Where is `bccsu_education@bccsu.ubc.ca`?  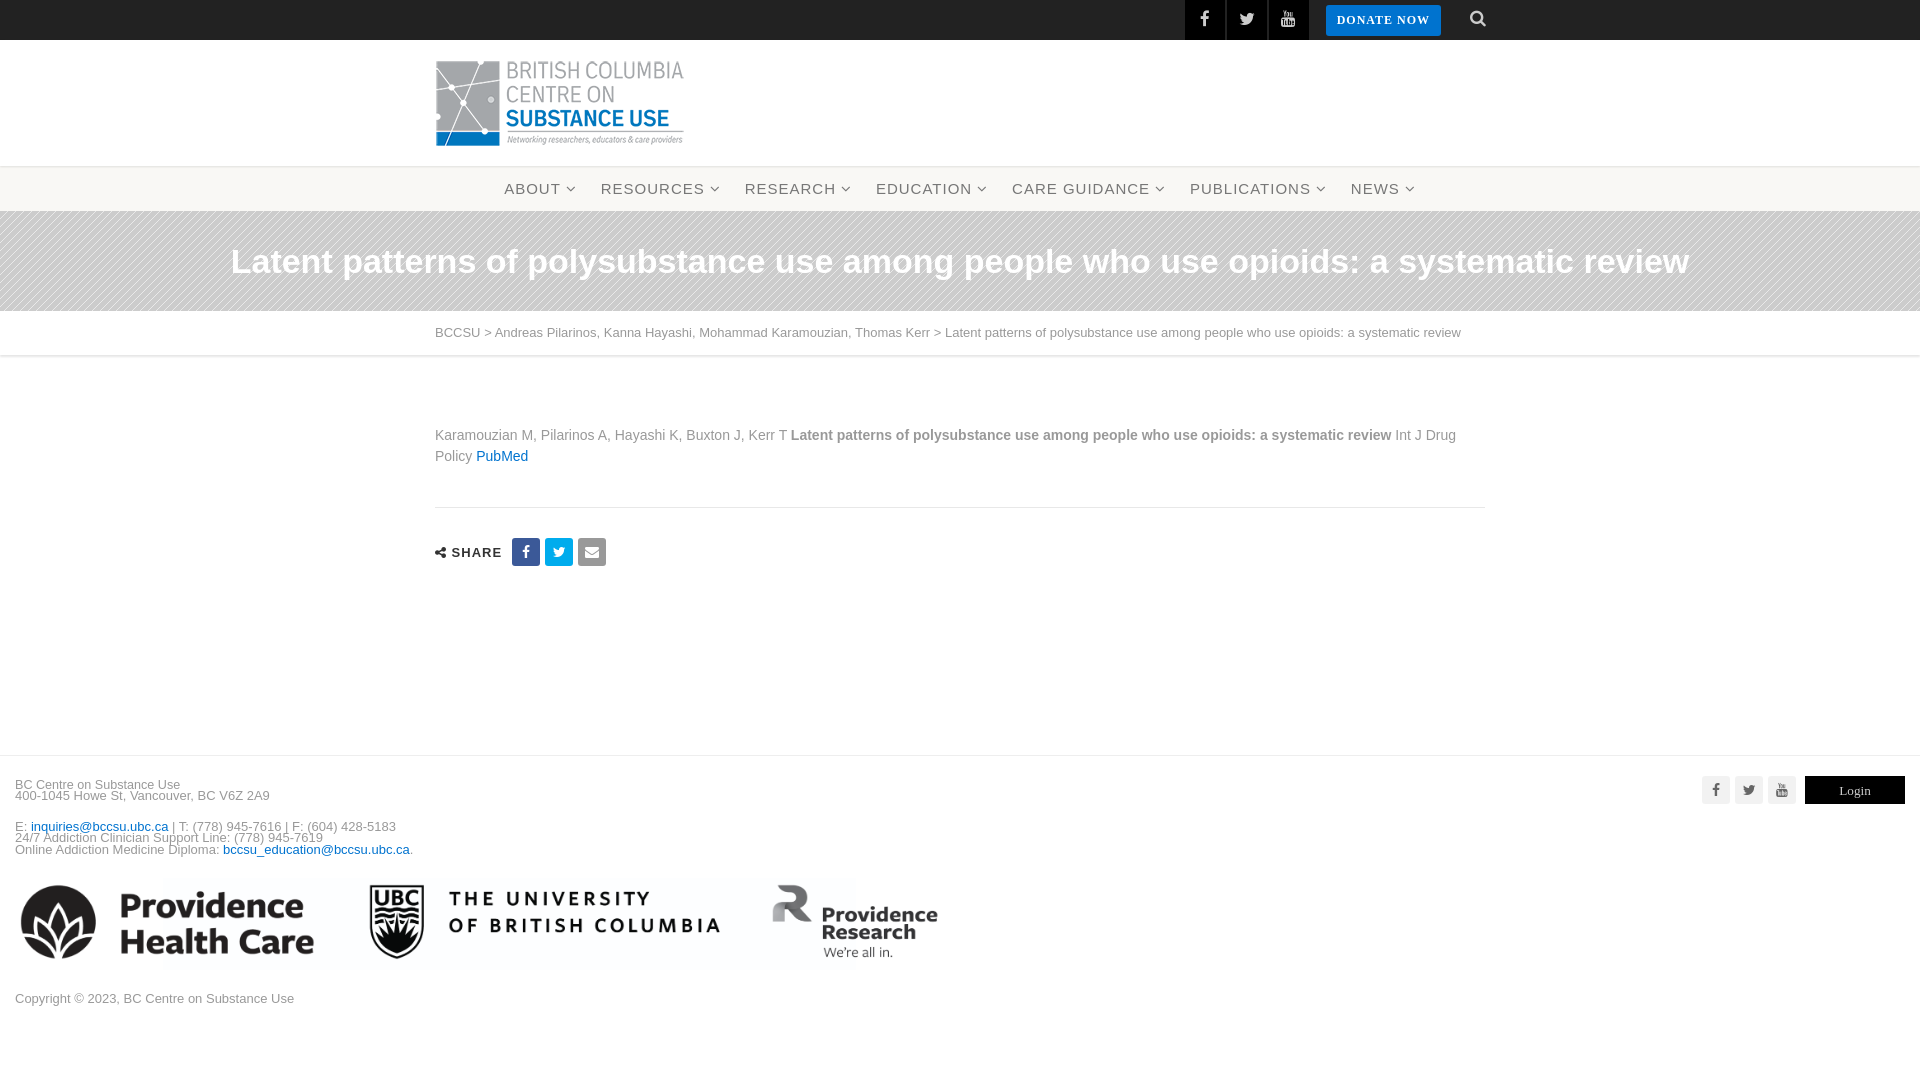 bccsu_education@bccsu.ubc.ca is located at coordinates (316, 850).